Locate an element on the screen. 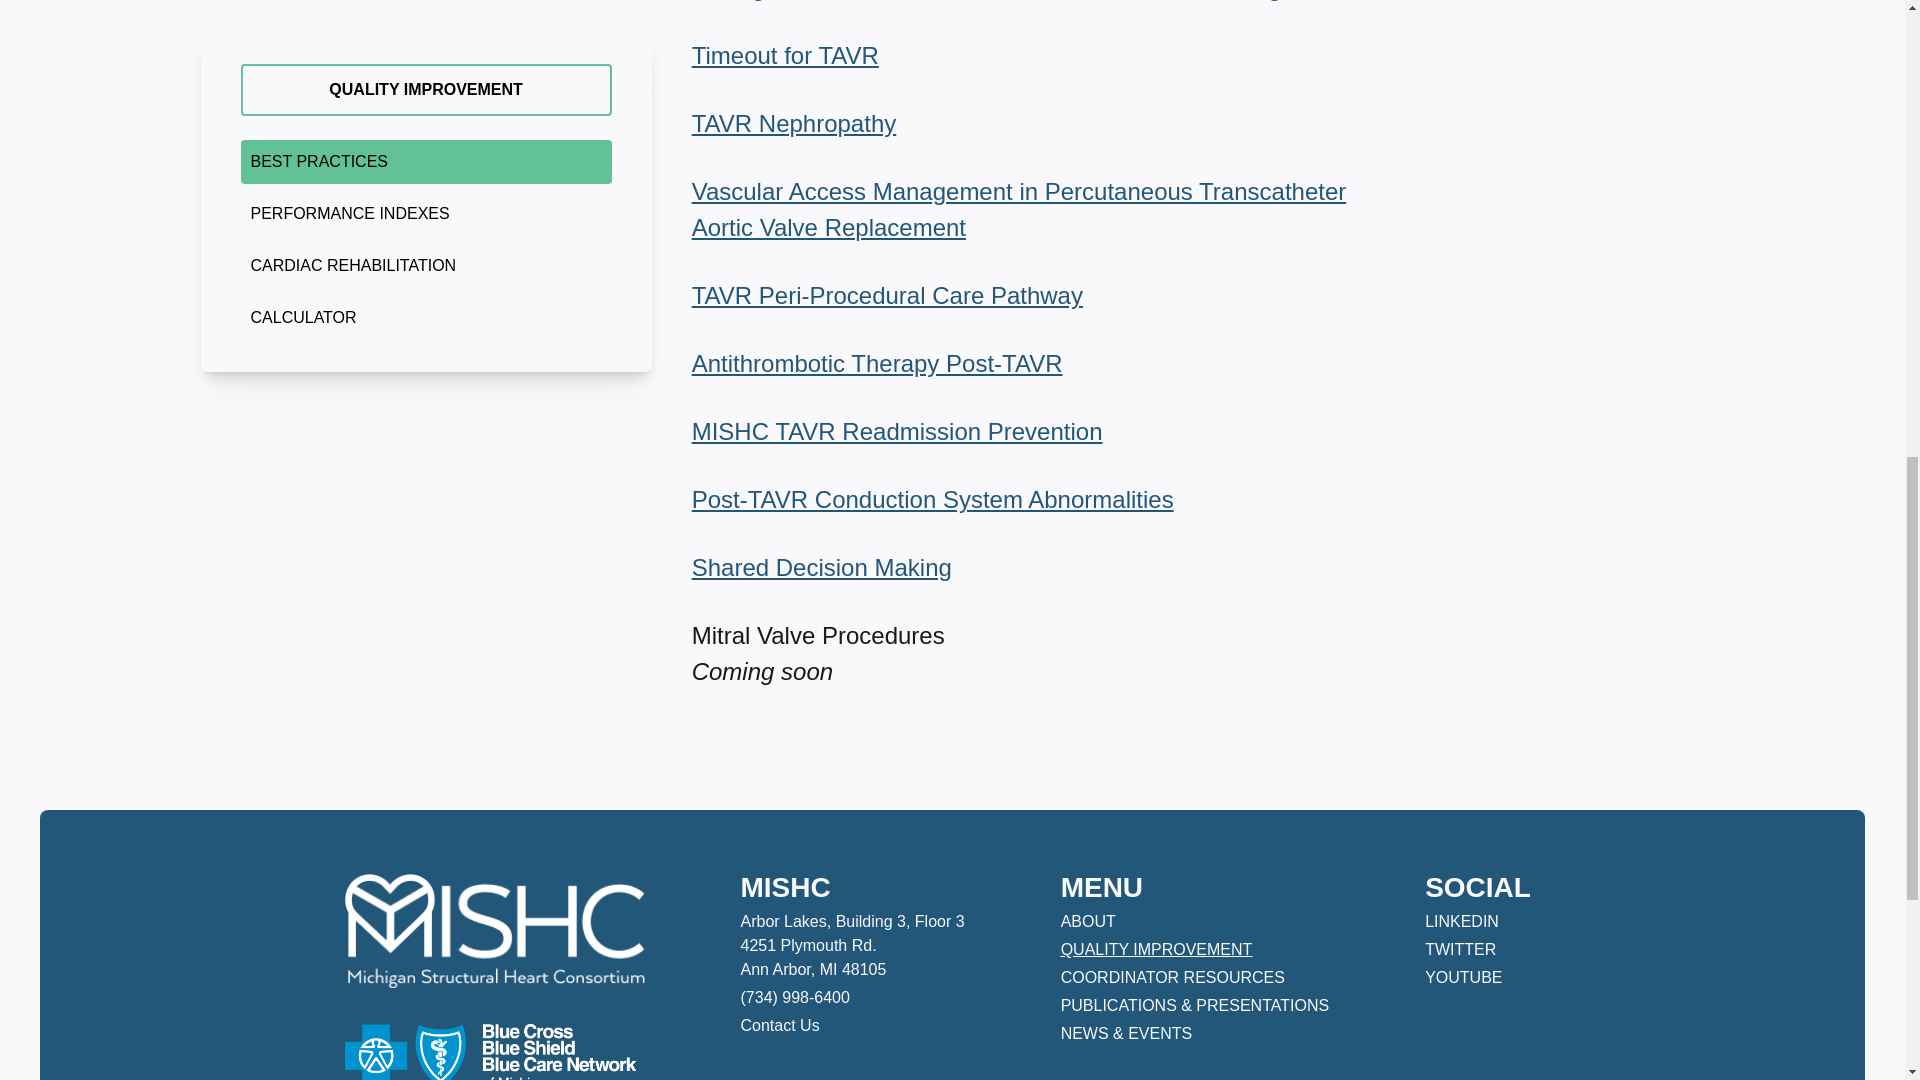 This screenshot has width=1920, height=1080. Timeout for TAVR is located at coordinates (785, 56).